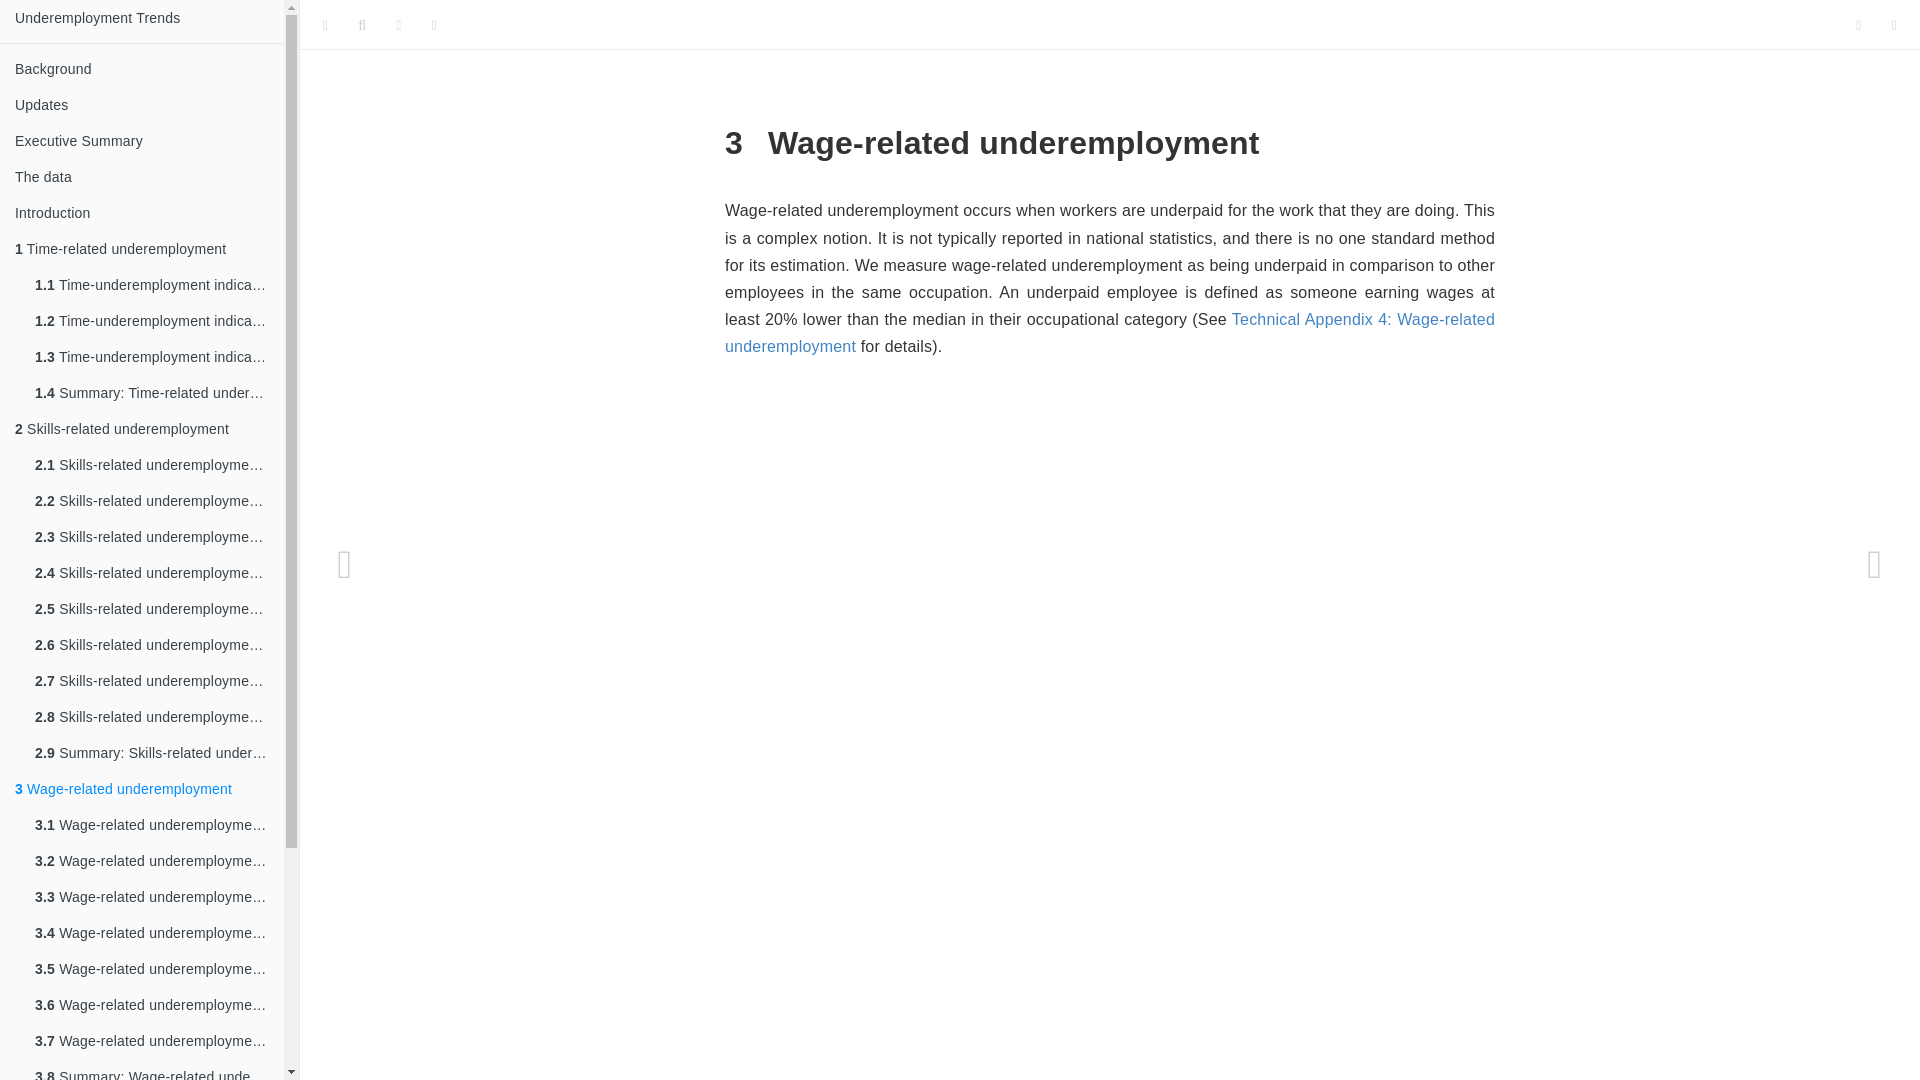 The height and width of the screenshot is (1080, 1920). I want to click on 3.6 Wage-related underemployment by region, so click(152, 1004).